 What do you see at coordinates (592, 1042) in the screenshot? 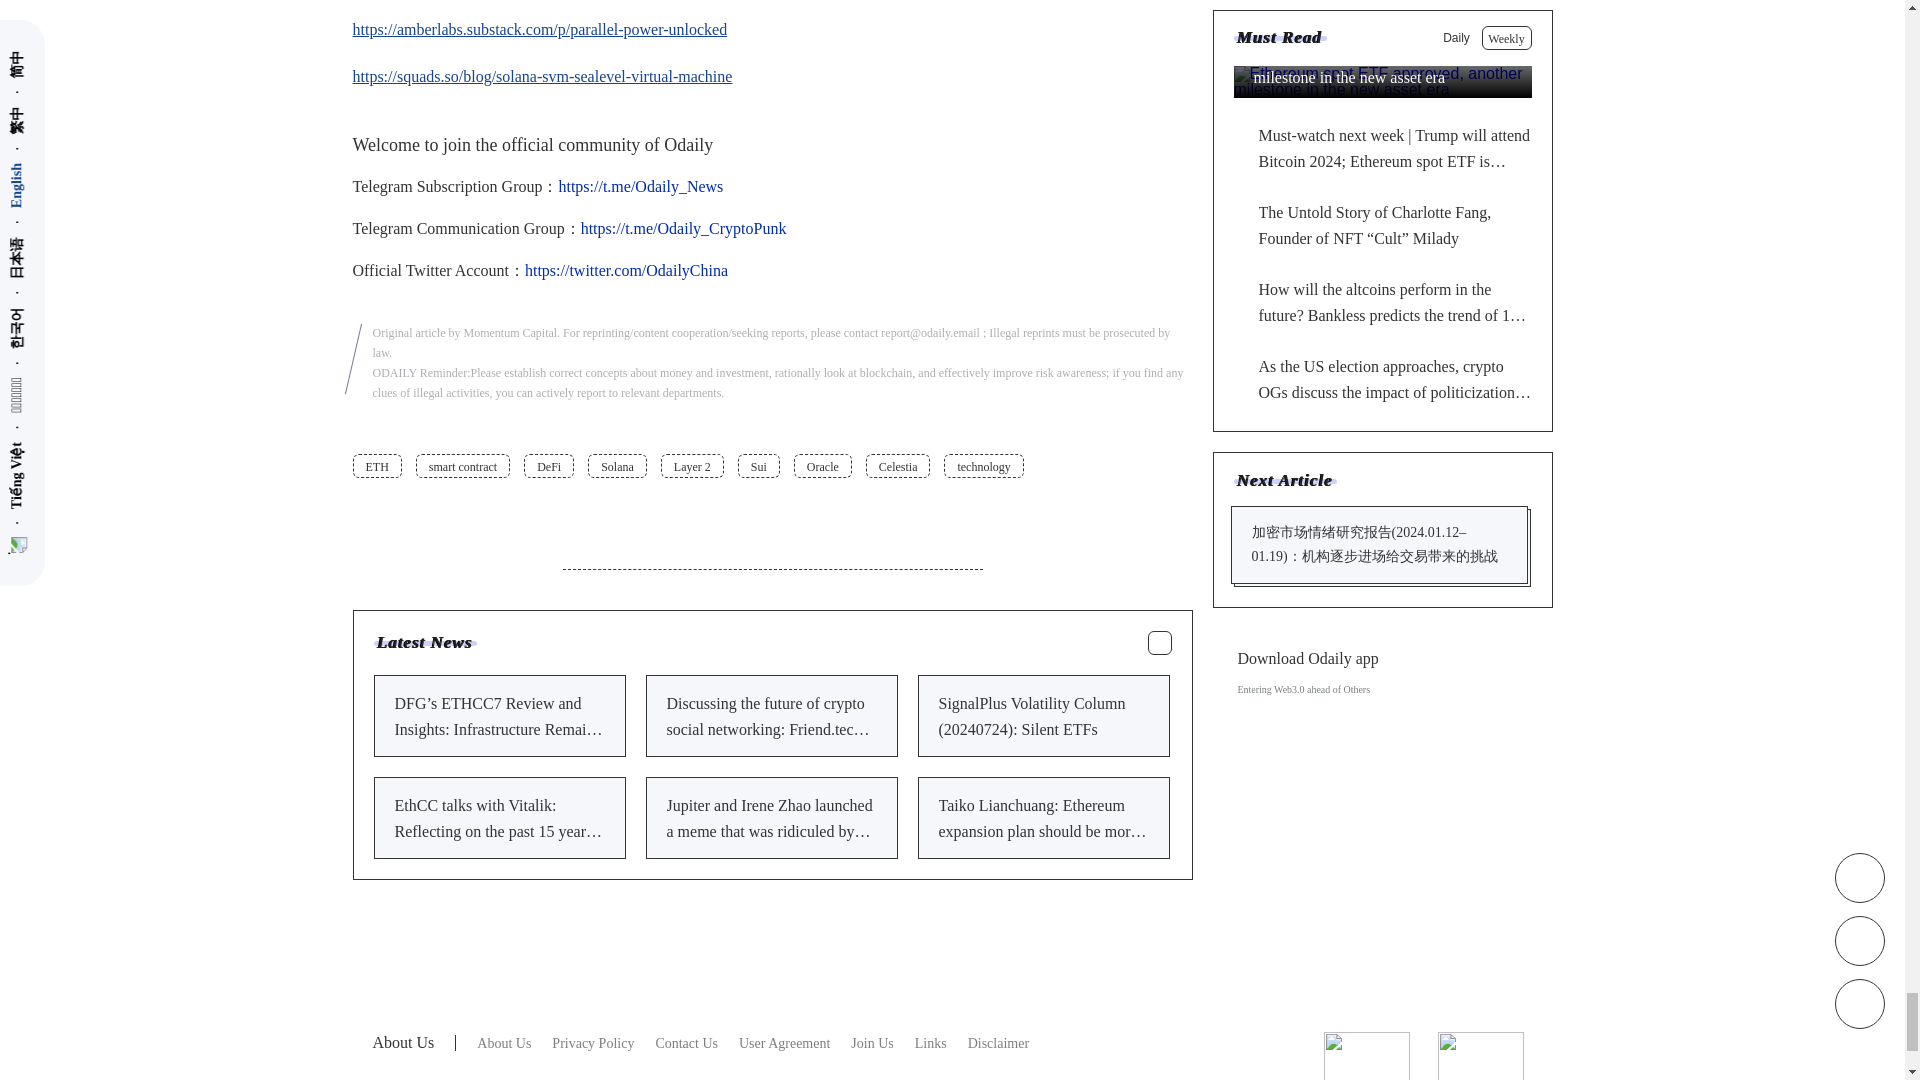
I see `Odaily` at bounding box center [592, 1042].